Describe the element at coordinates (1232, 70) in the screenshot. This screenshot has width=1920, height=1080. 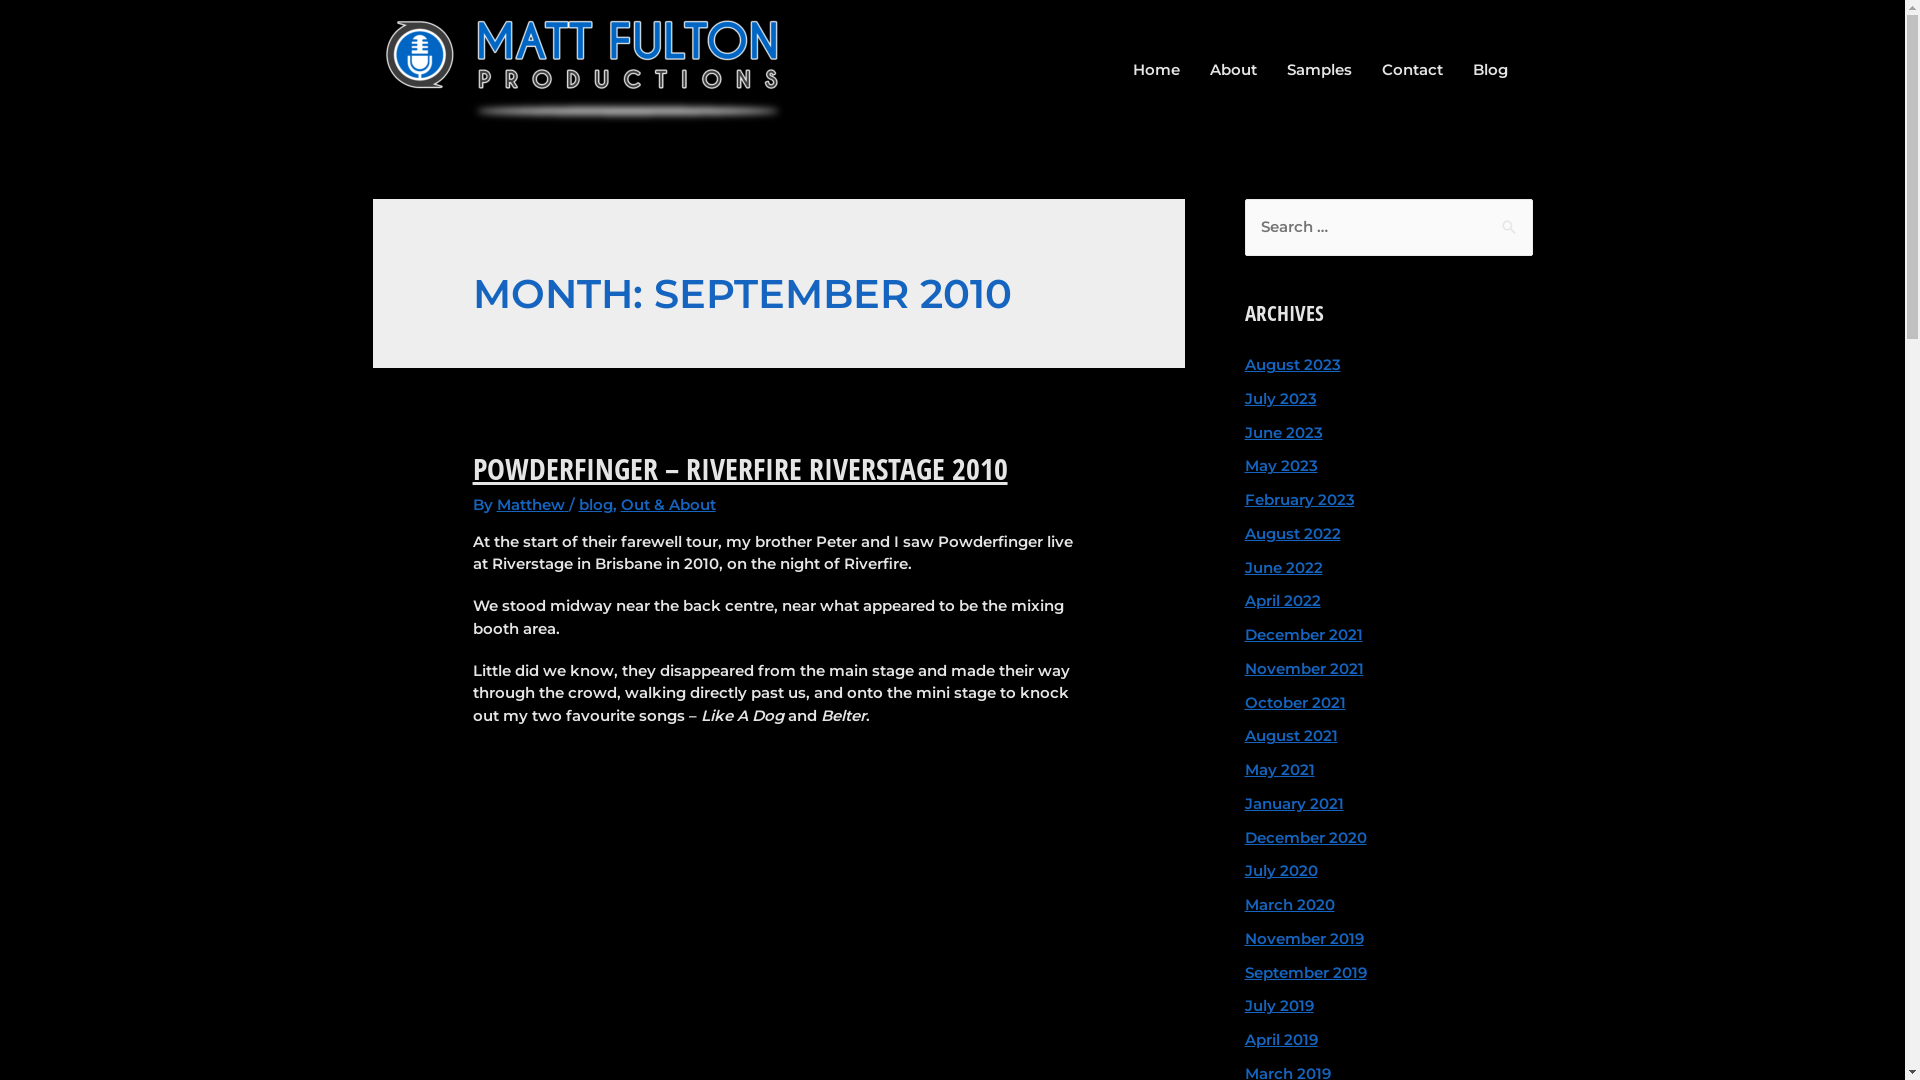
I see `About` at that location.